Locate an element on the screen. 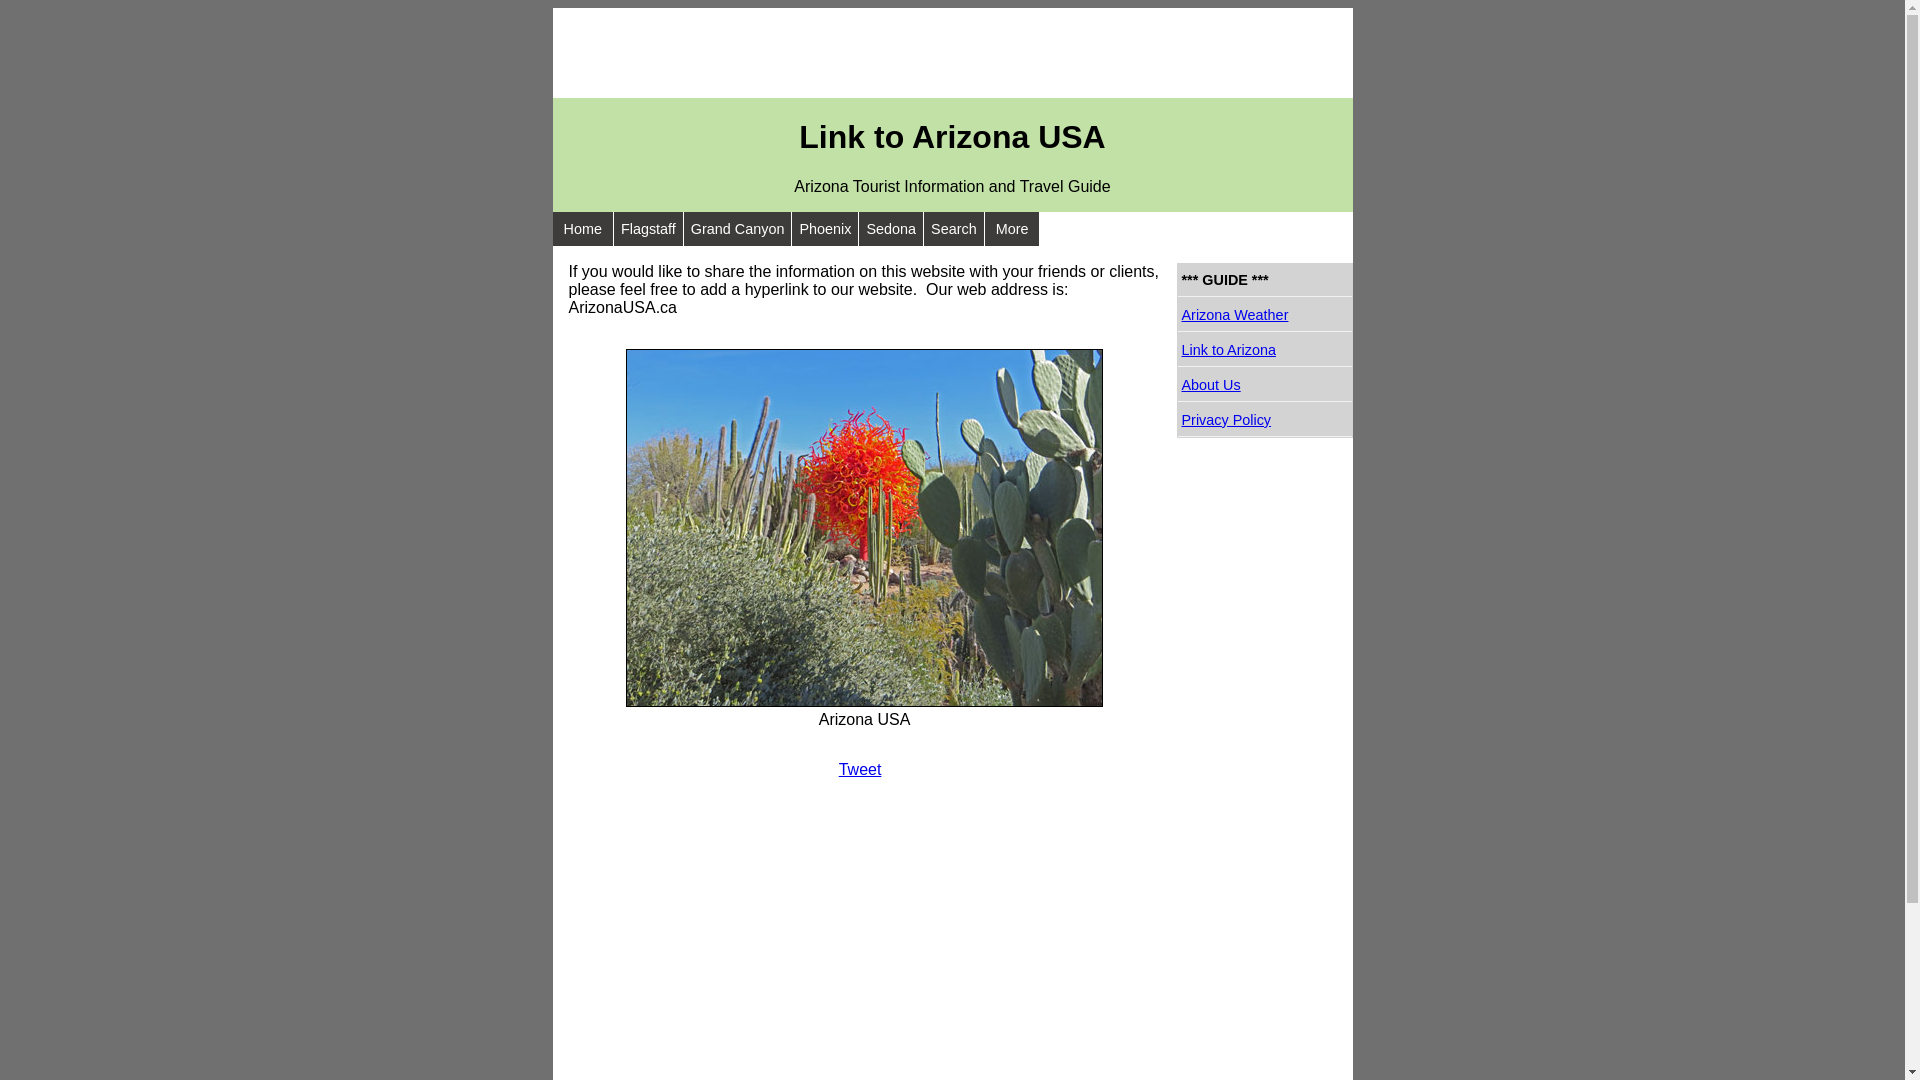 This screenshot has width=1920, height=1080. Grand Canyon is located at coordinates (738, 229).